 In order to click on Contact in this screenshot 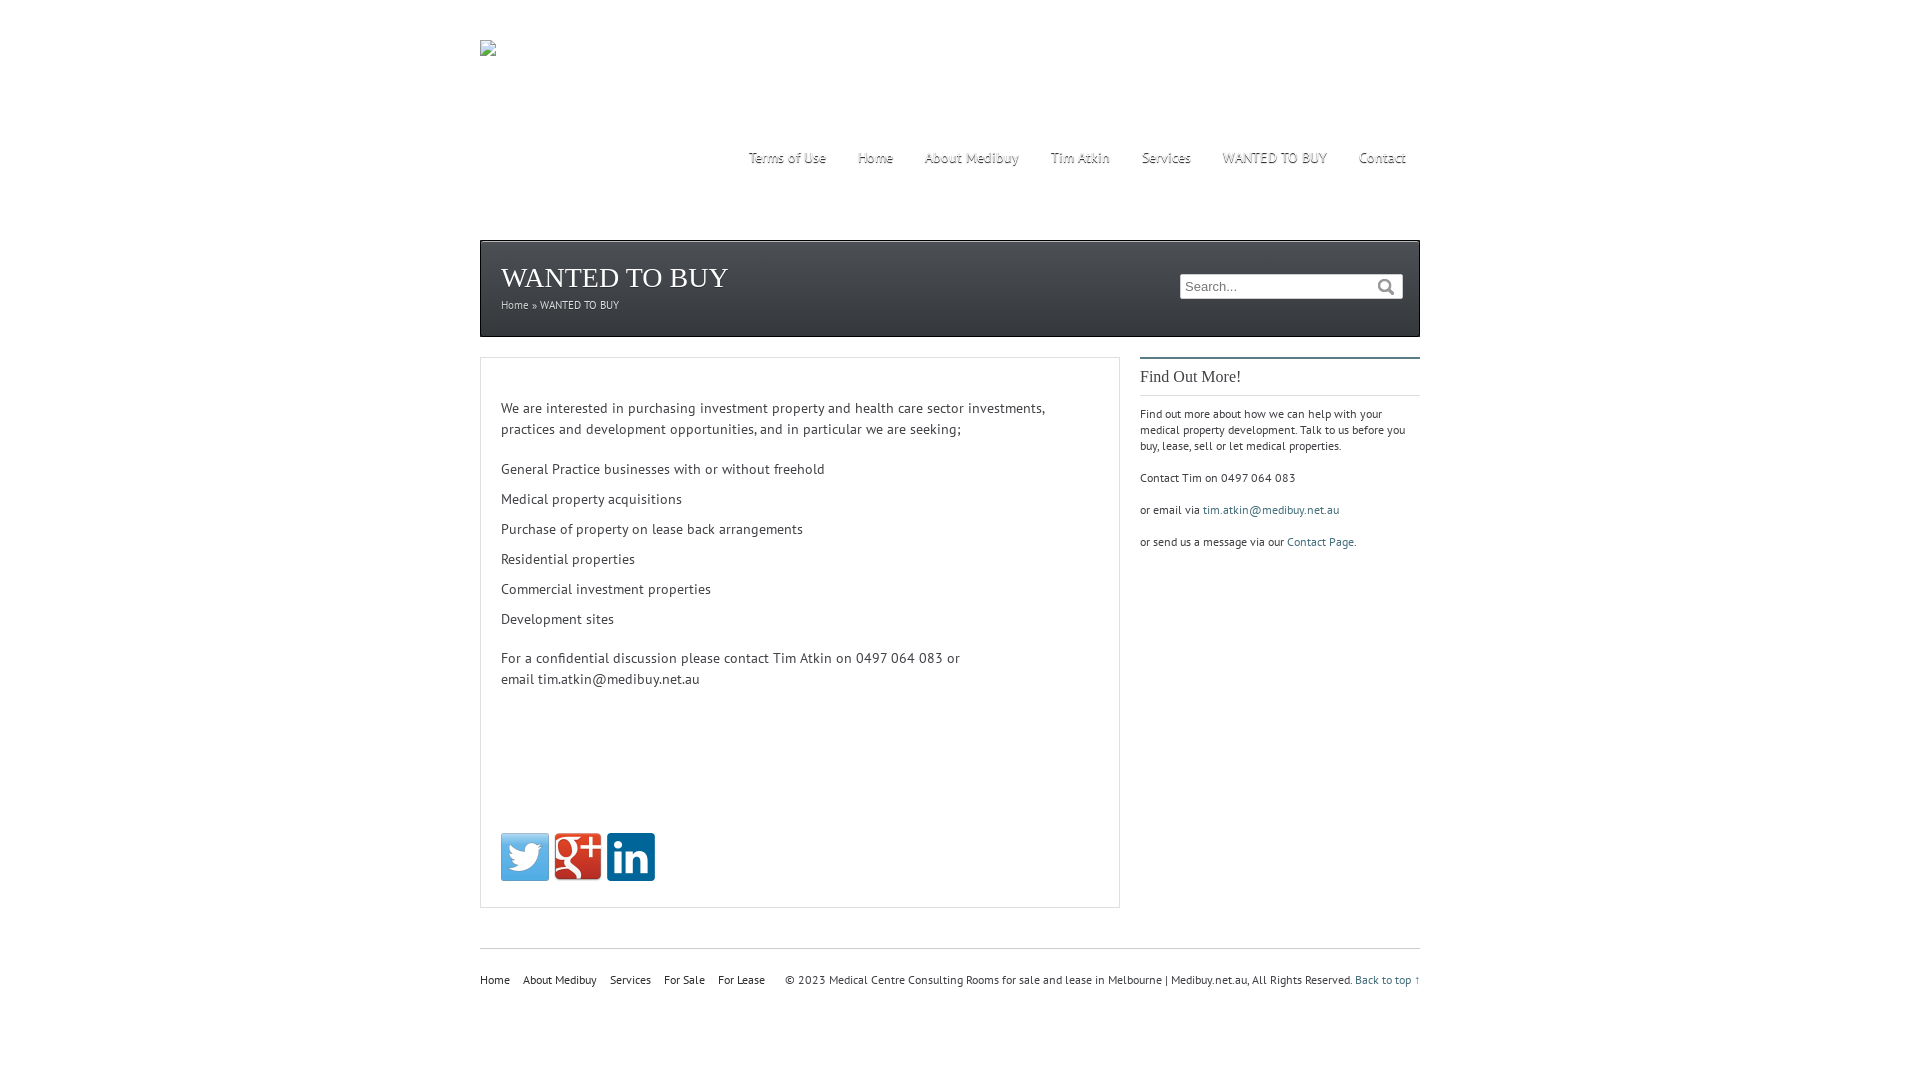, I will do `click(1382, 158)`.